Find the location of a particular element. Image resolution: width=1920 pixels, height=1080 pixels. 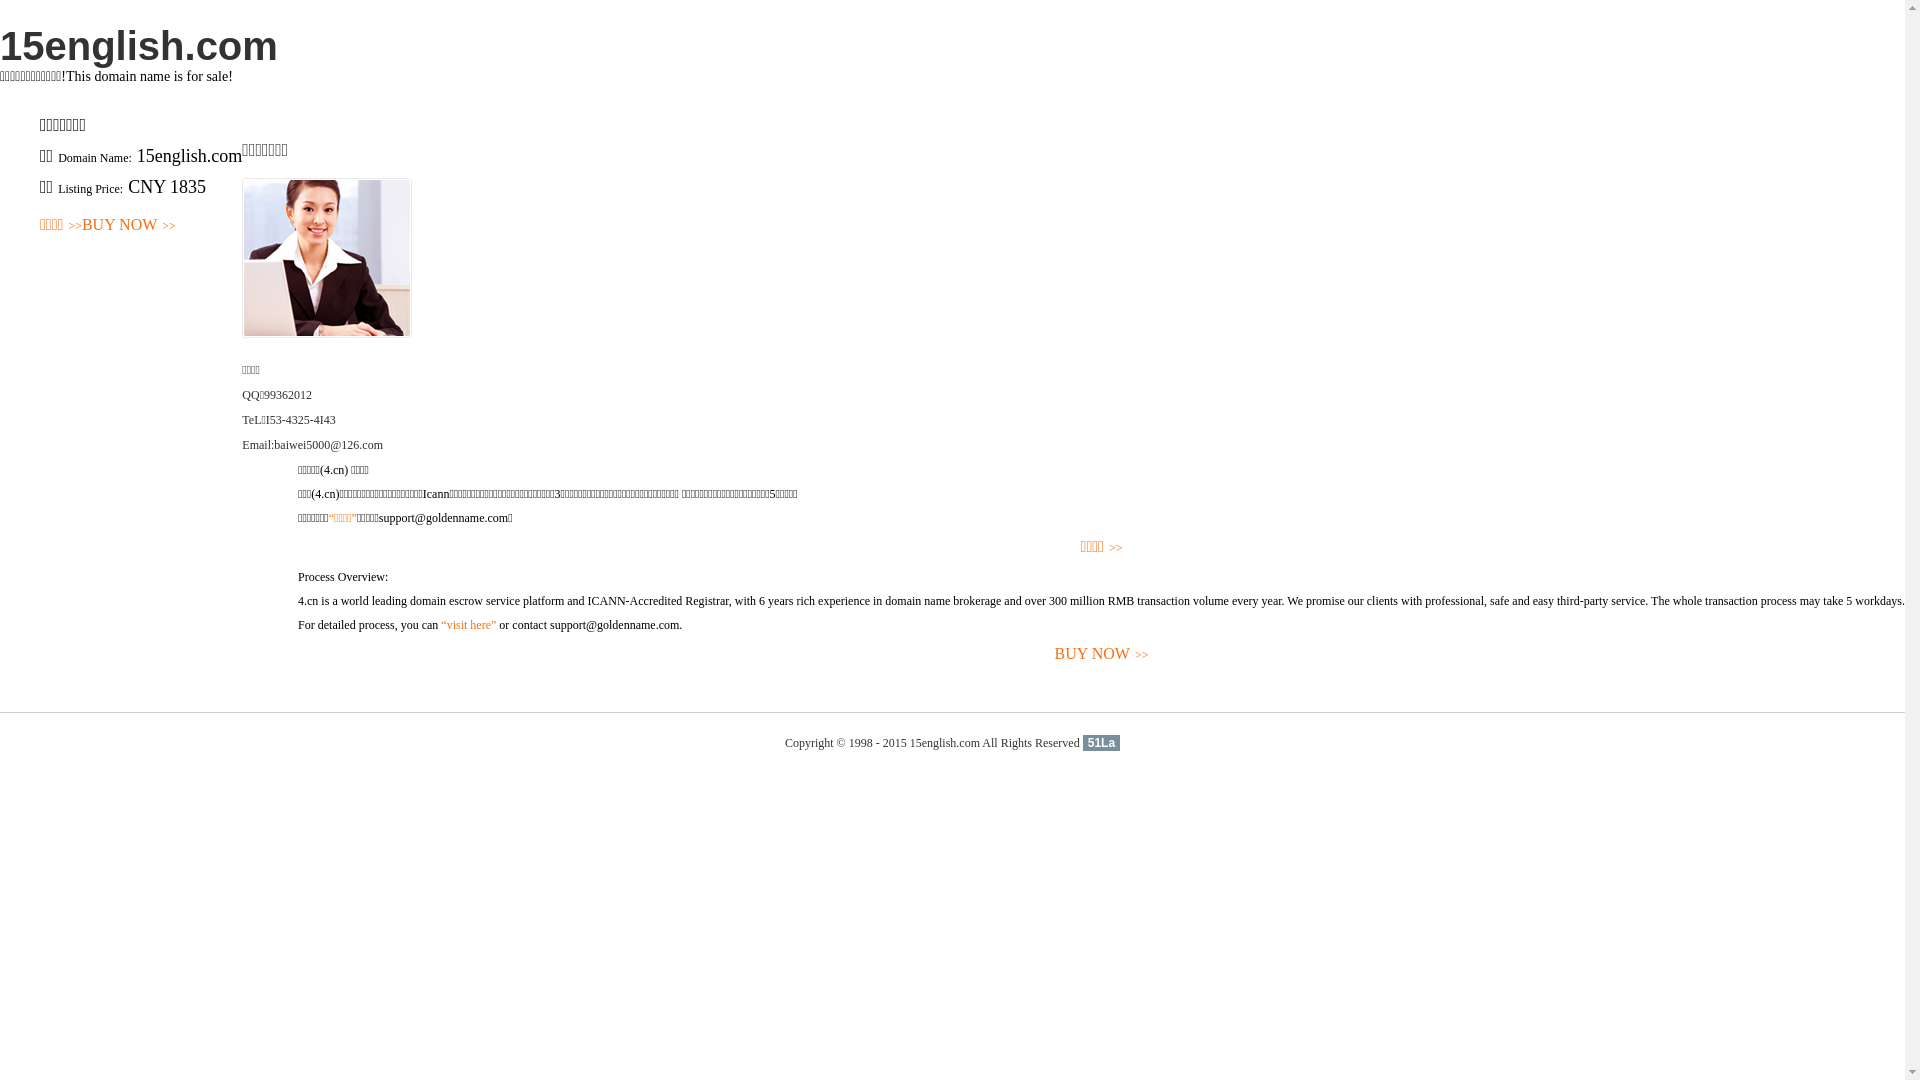

BUY NOW>> is located at coordinates (129, 226).